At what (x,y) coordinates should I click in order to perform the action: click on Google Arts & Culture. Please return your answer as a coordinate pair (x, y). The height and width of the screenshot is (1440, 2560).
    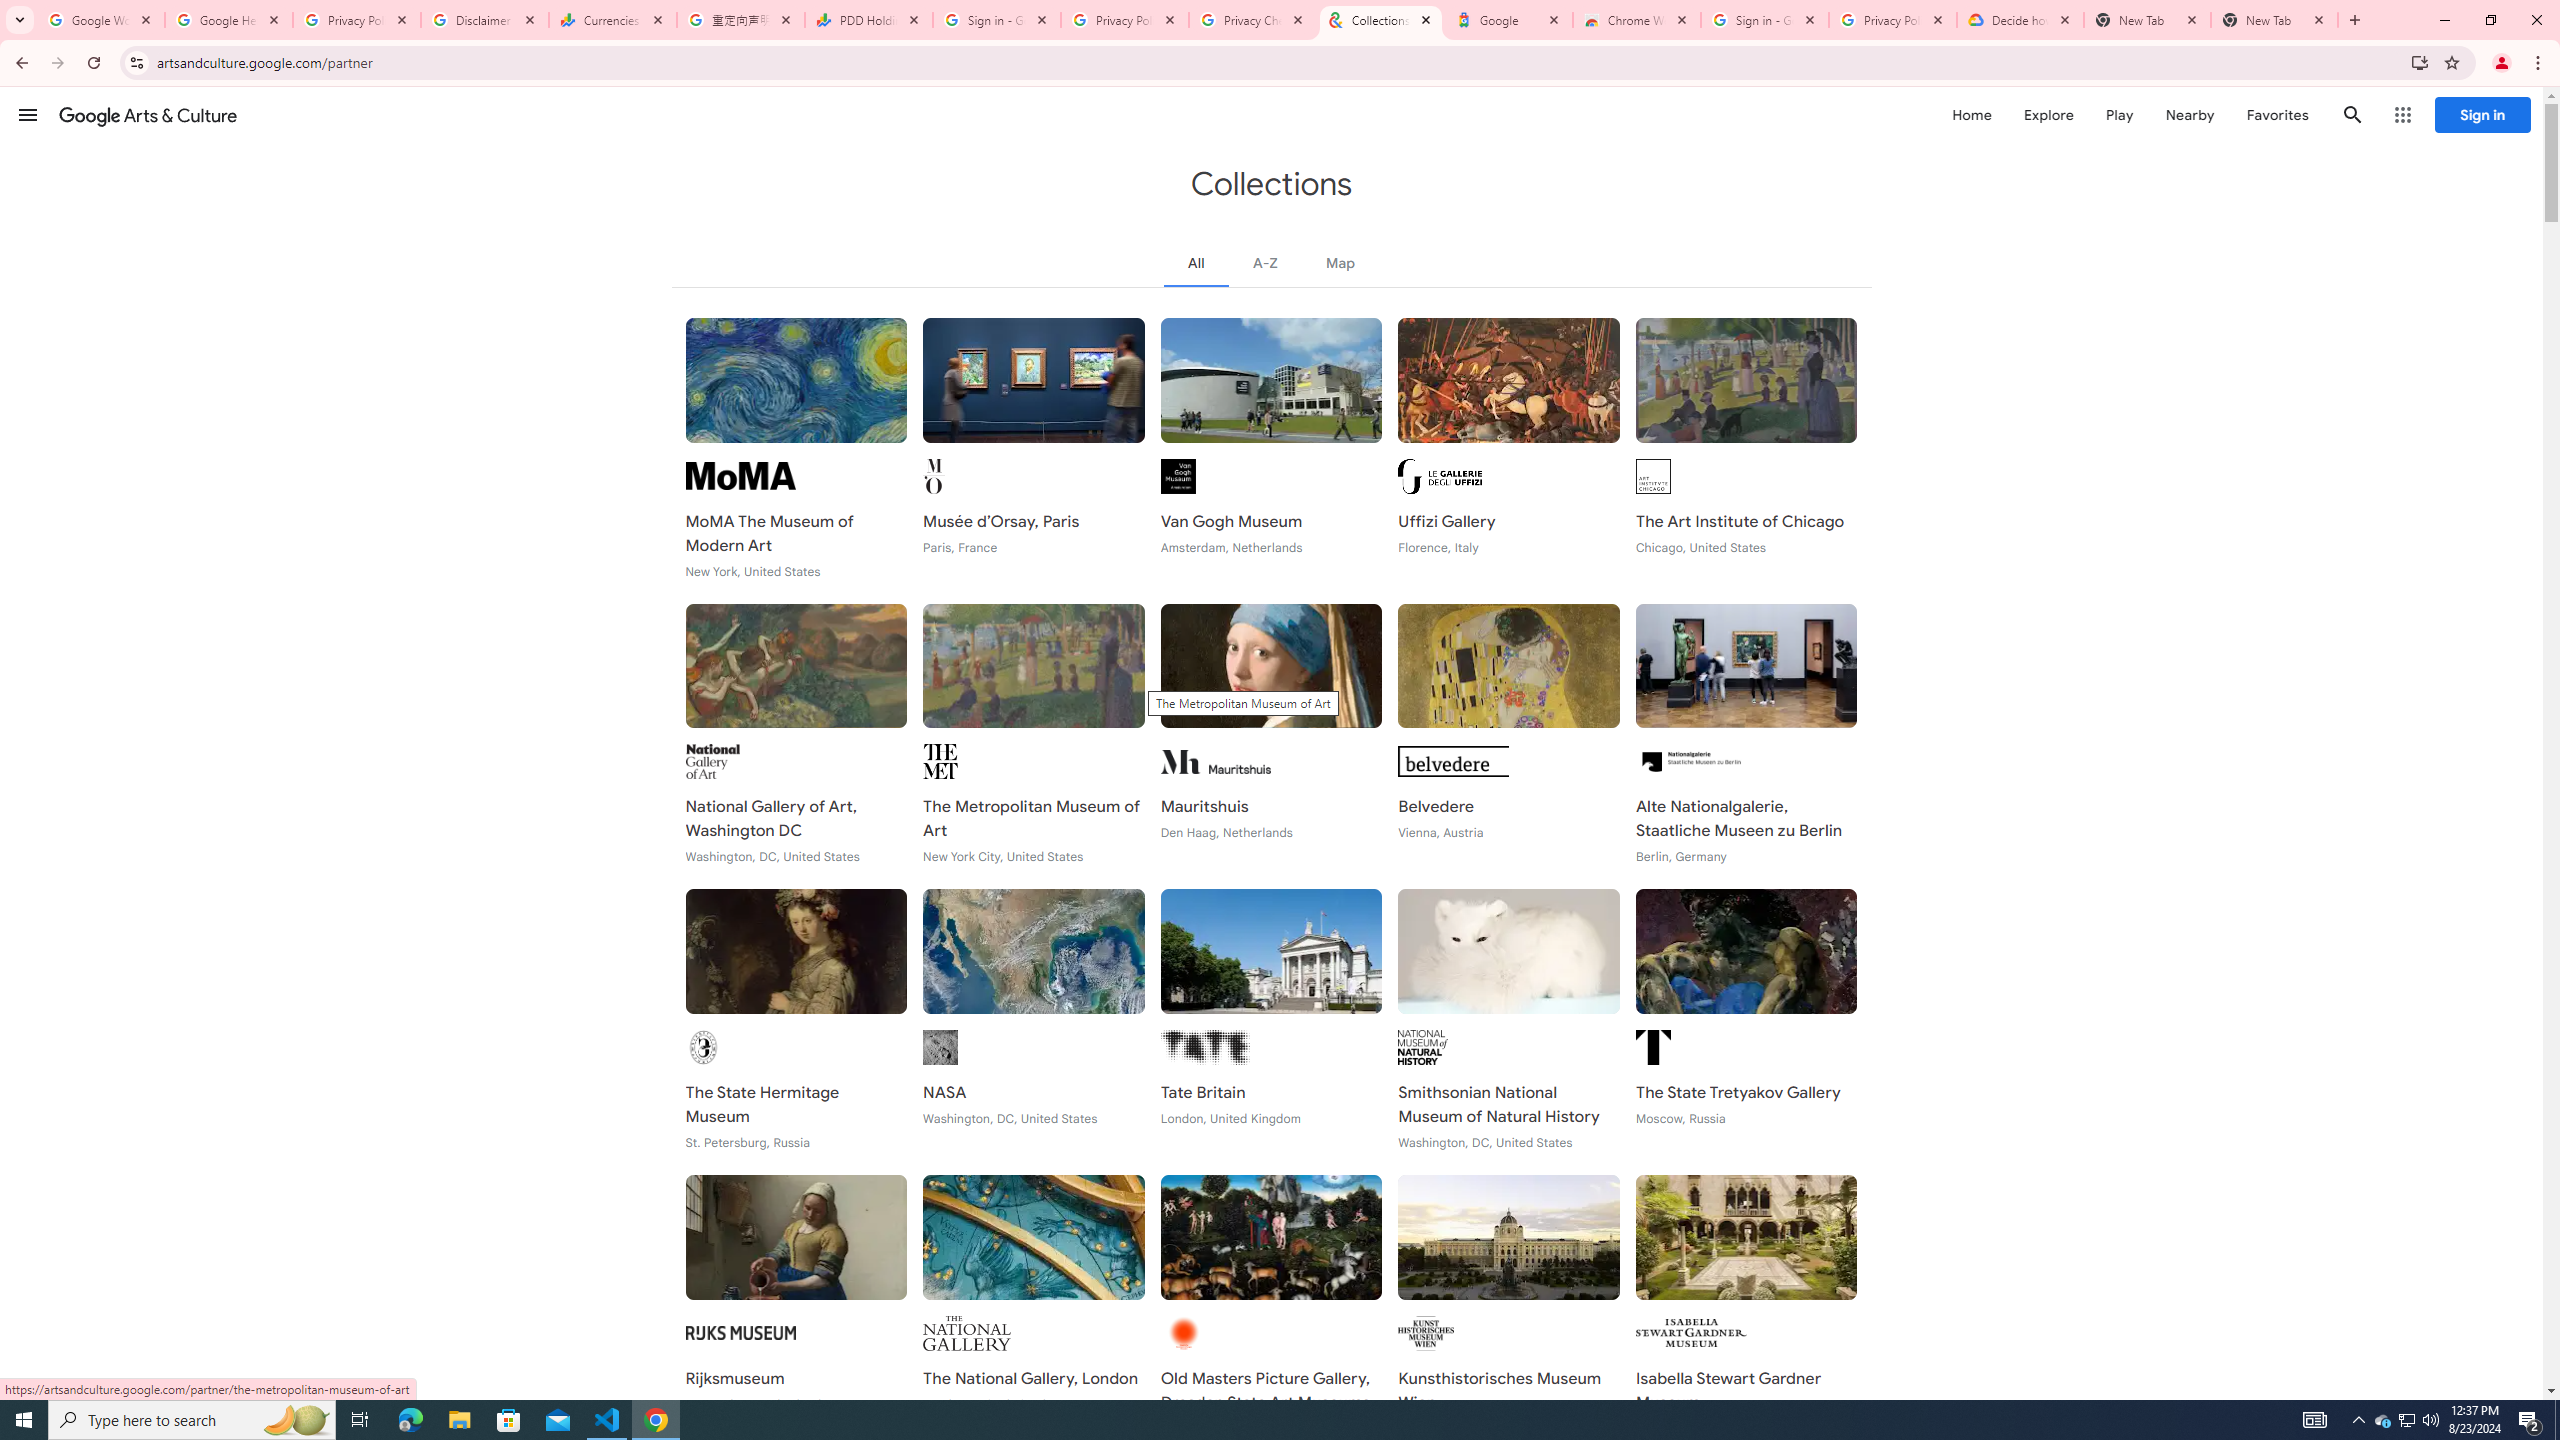
    Looking at the image, I should click on (148, 114).